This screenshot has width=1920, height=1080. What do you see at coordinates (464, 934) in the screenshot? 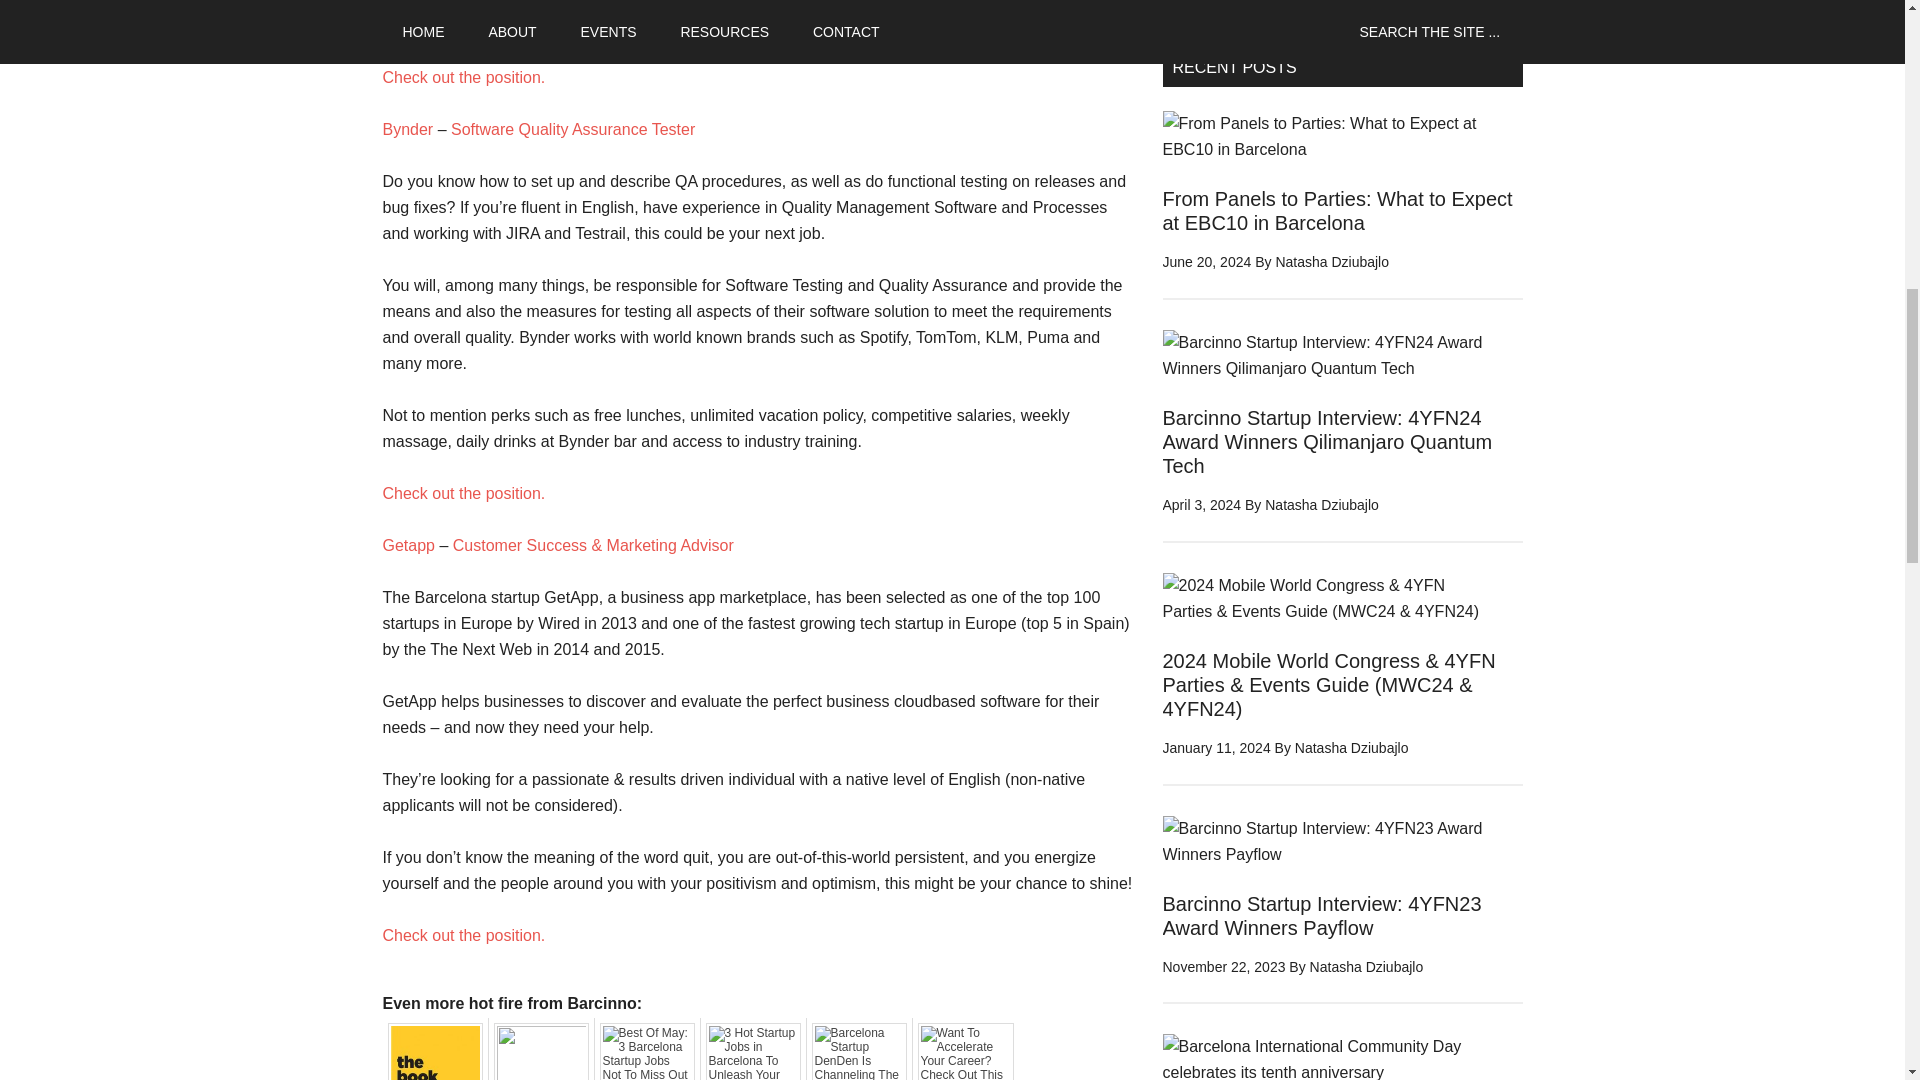
I see `Check out the position.` at bounding box center [464, 934].